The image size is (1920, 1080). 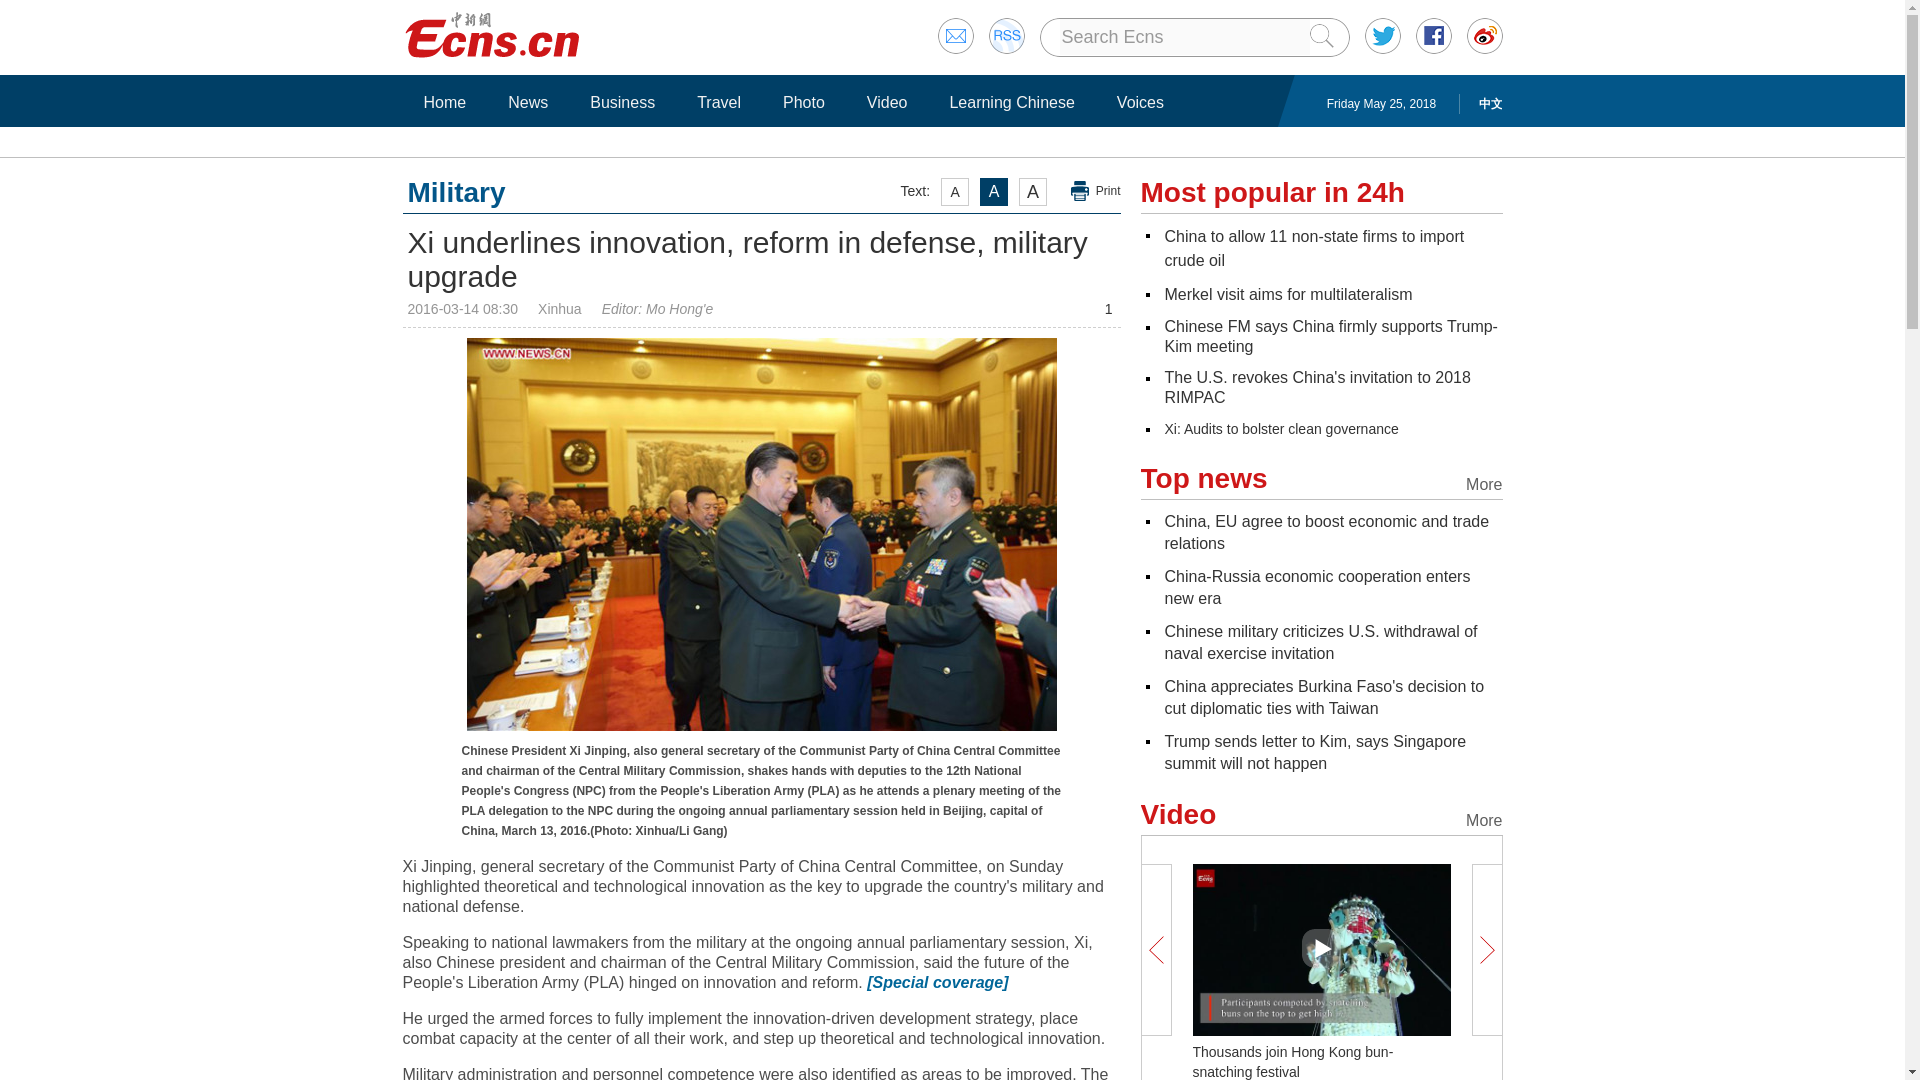 What do you see at coordinates (528, 102) in the screenshot?
I see `News` at bounding box center [528, 102].